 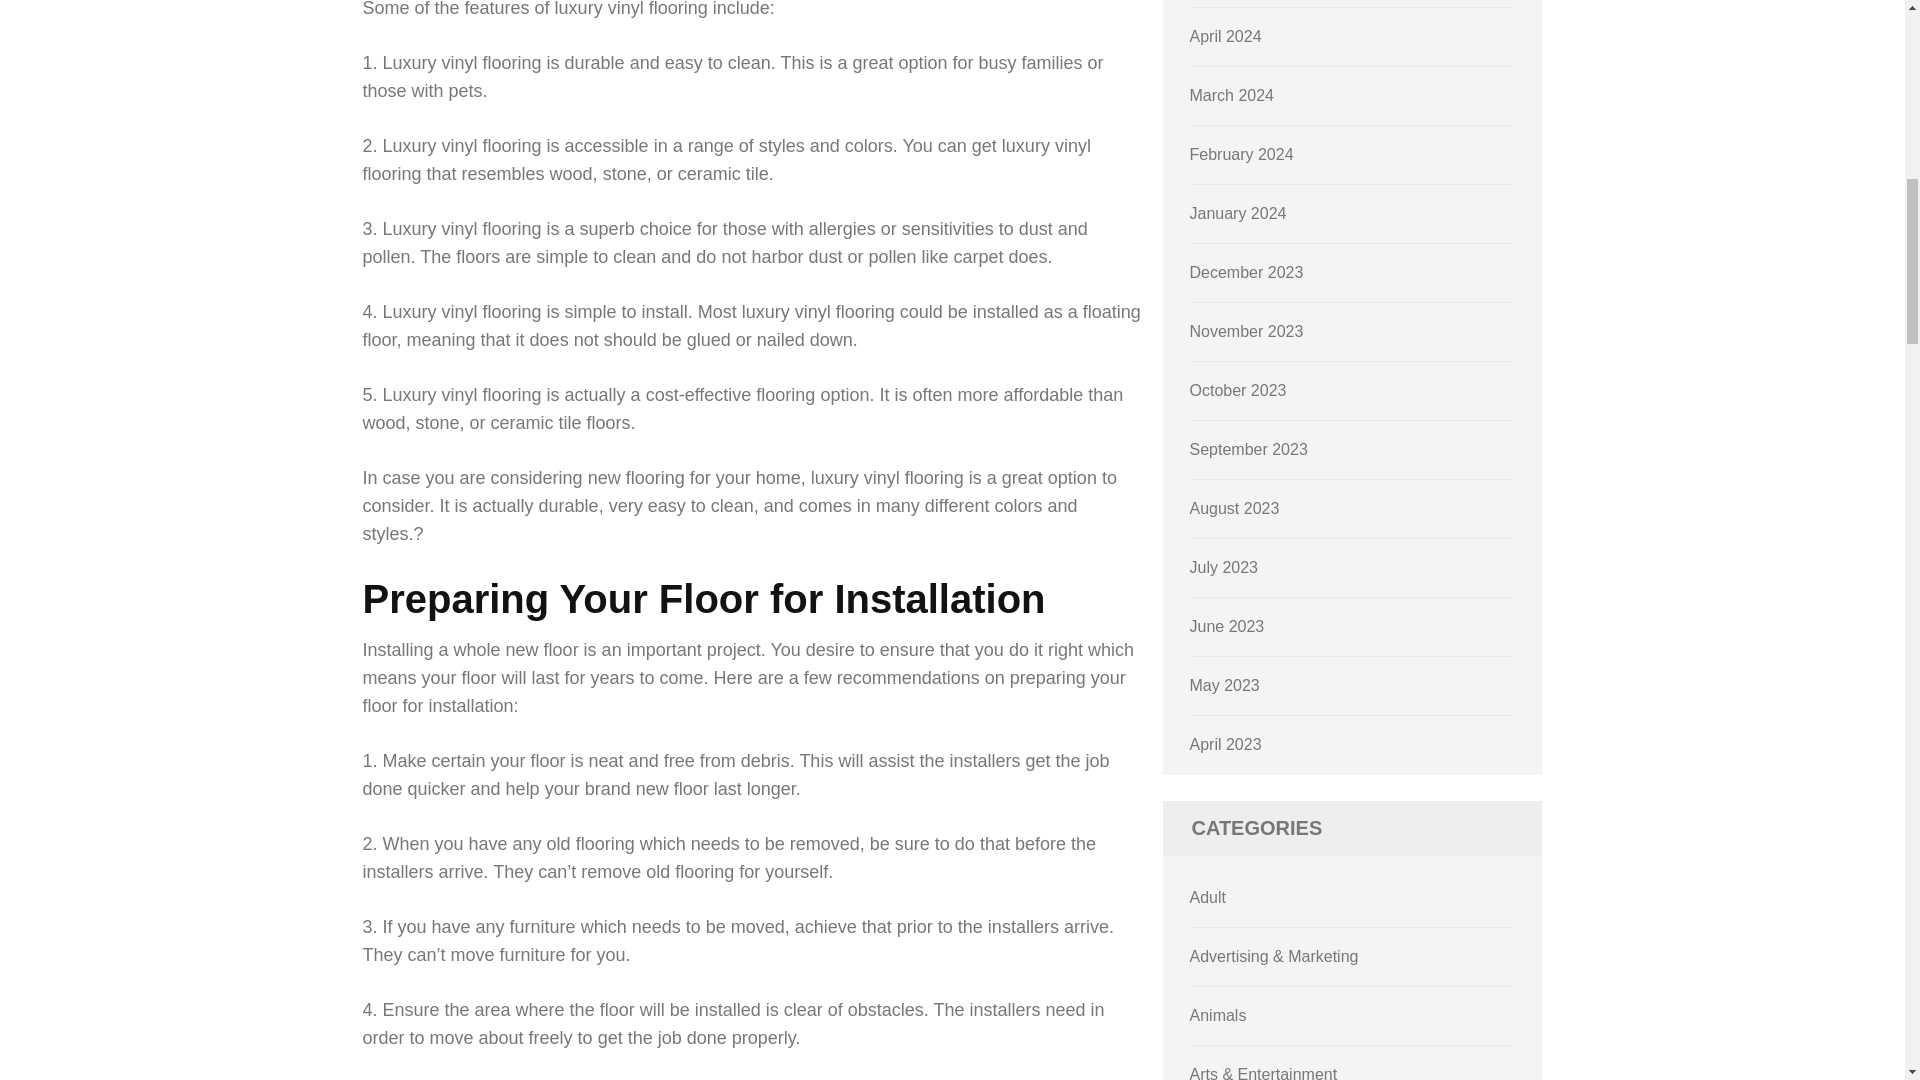 I want to click on January 2024, so click(x=1238, y=214).